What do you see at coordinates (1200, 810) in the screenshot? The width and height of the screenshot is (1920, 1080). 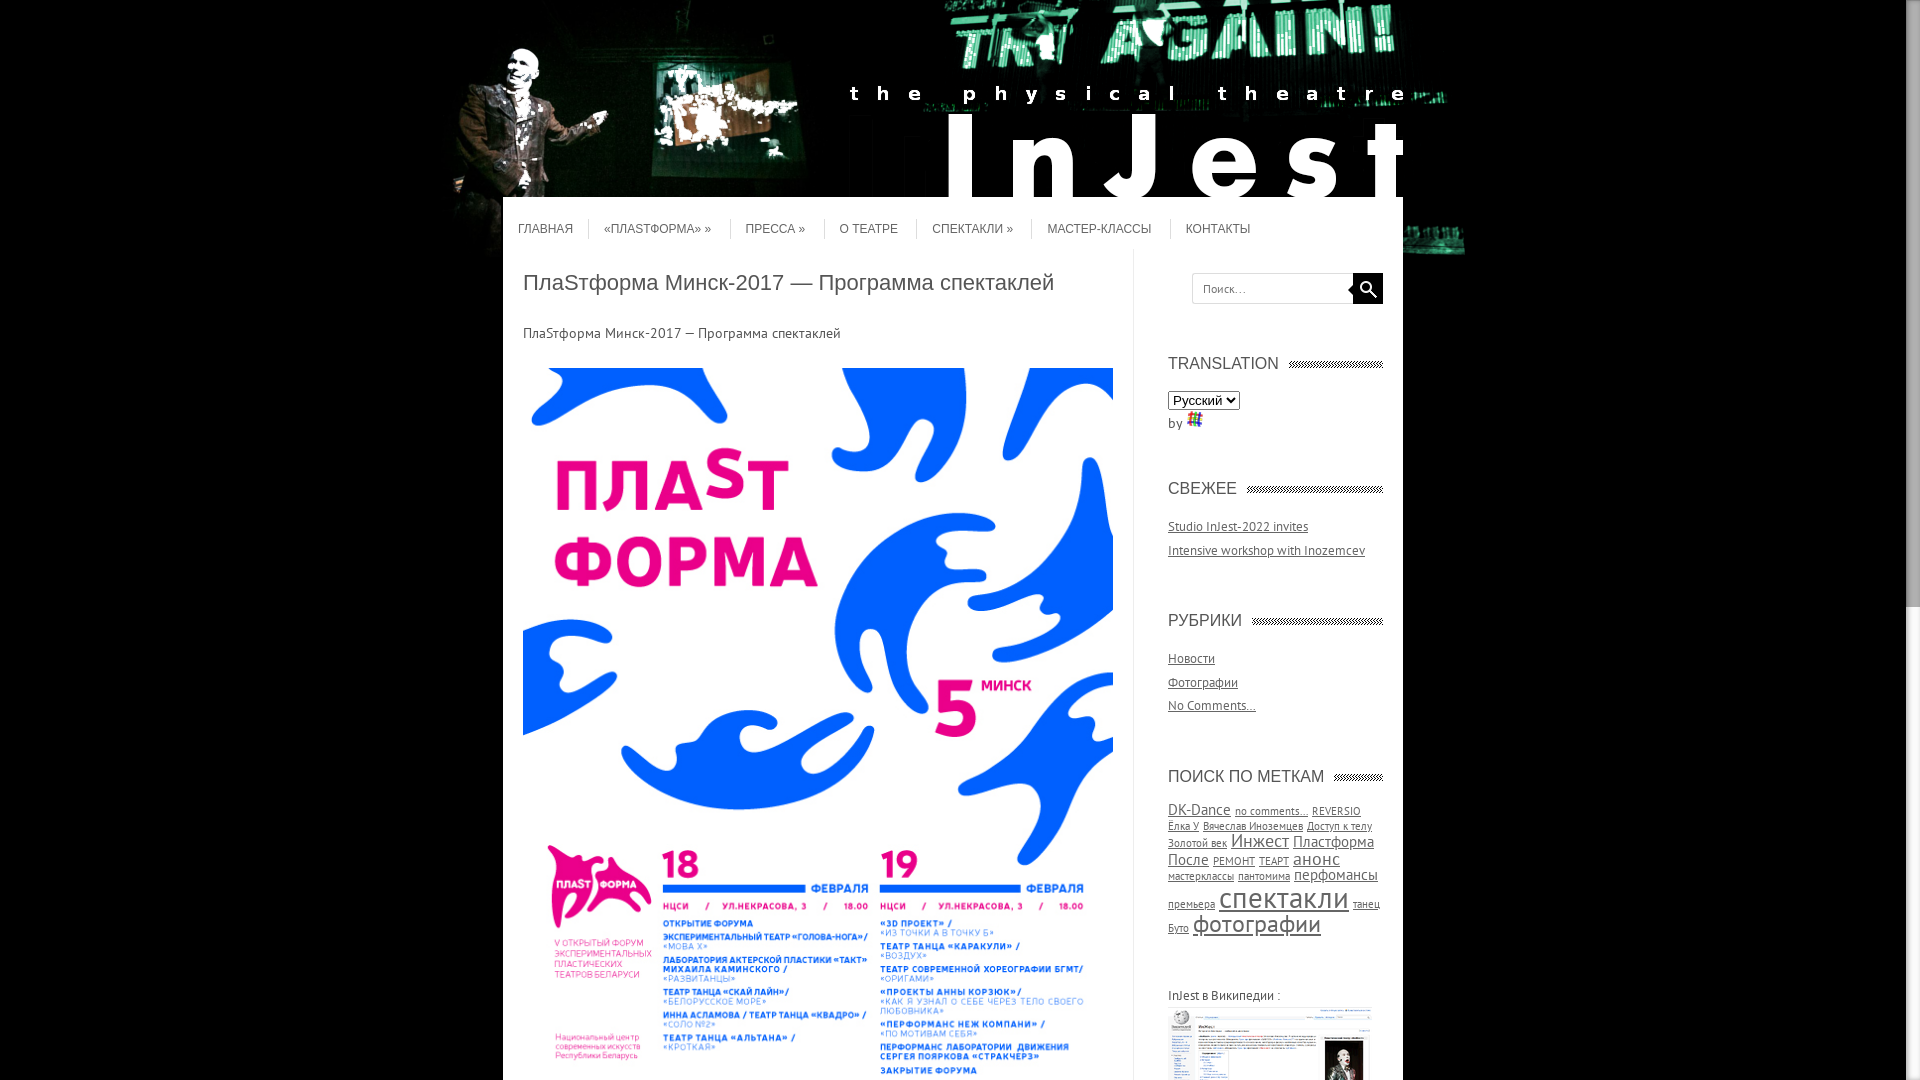 I see `DK-Dance` at bounding box center [1200, 810].